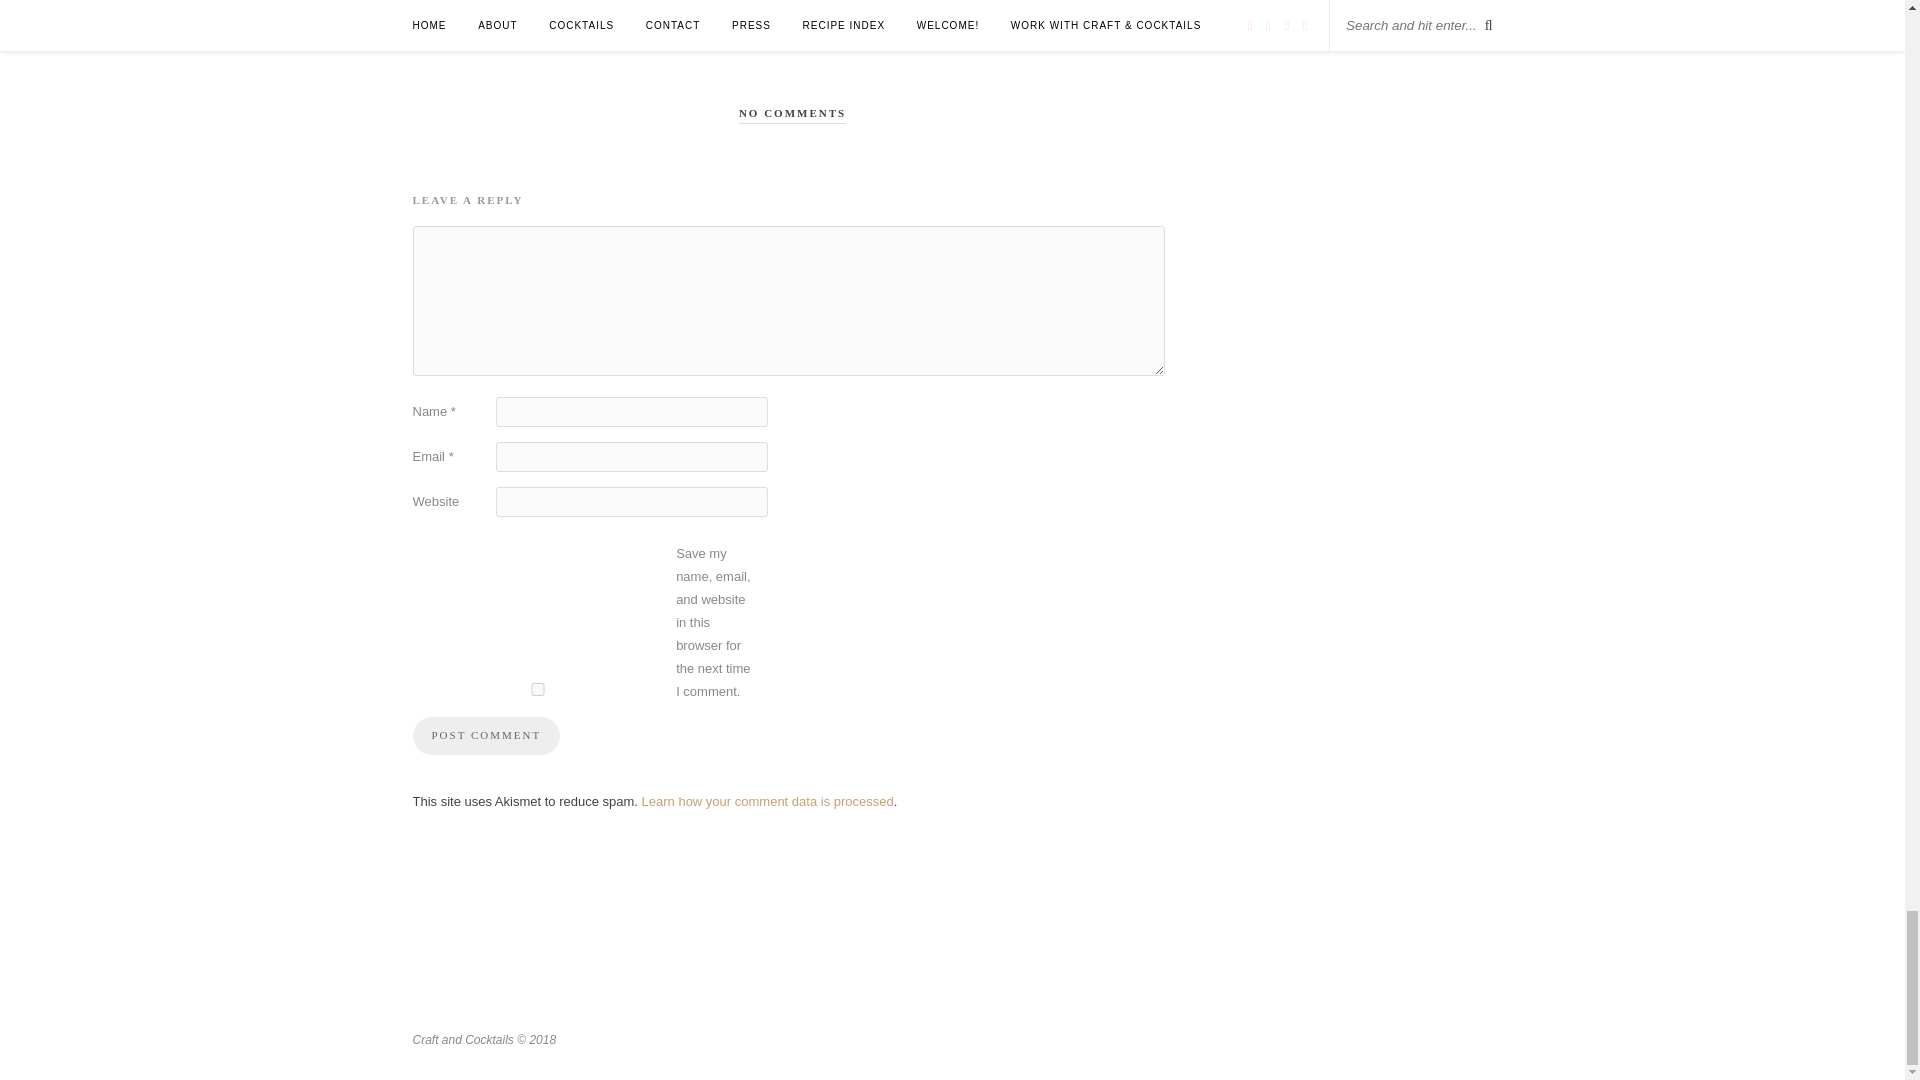  What do you see at coordinates (717, 16) in the screenshot?
I see `The Cantaloopy` at bounding box center [717, 16].